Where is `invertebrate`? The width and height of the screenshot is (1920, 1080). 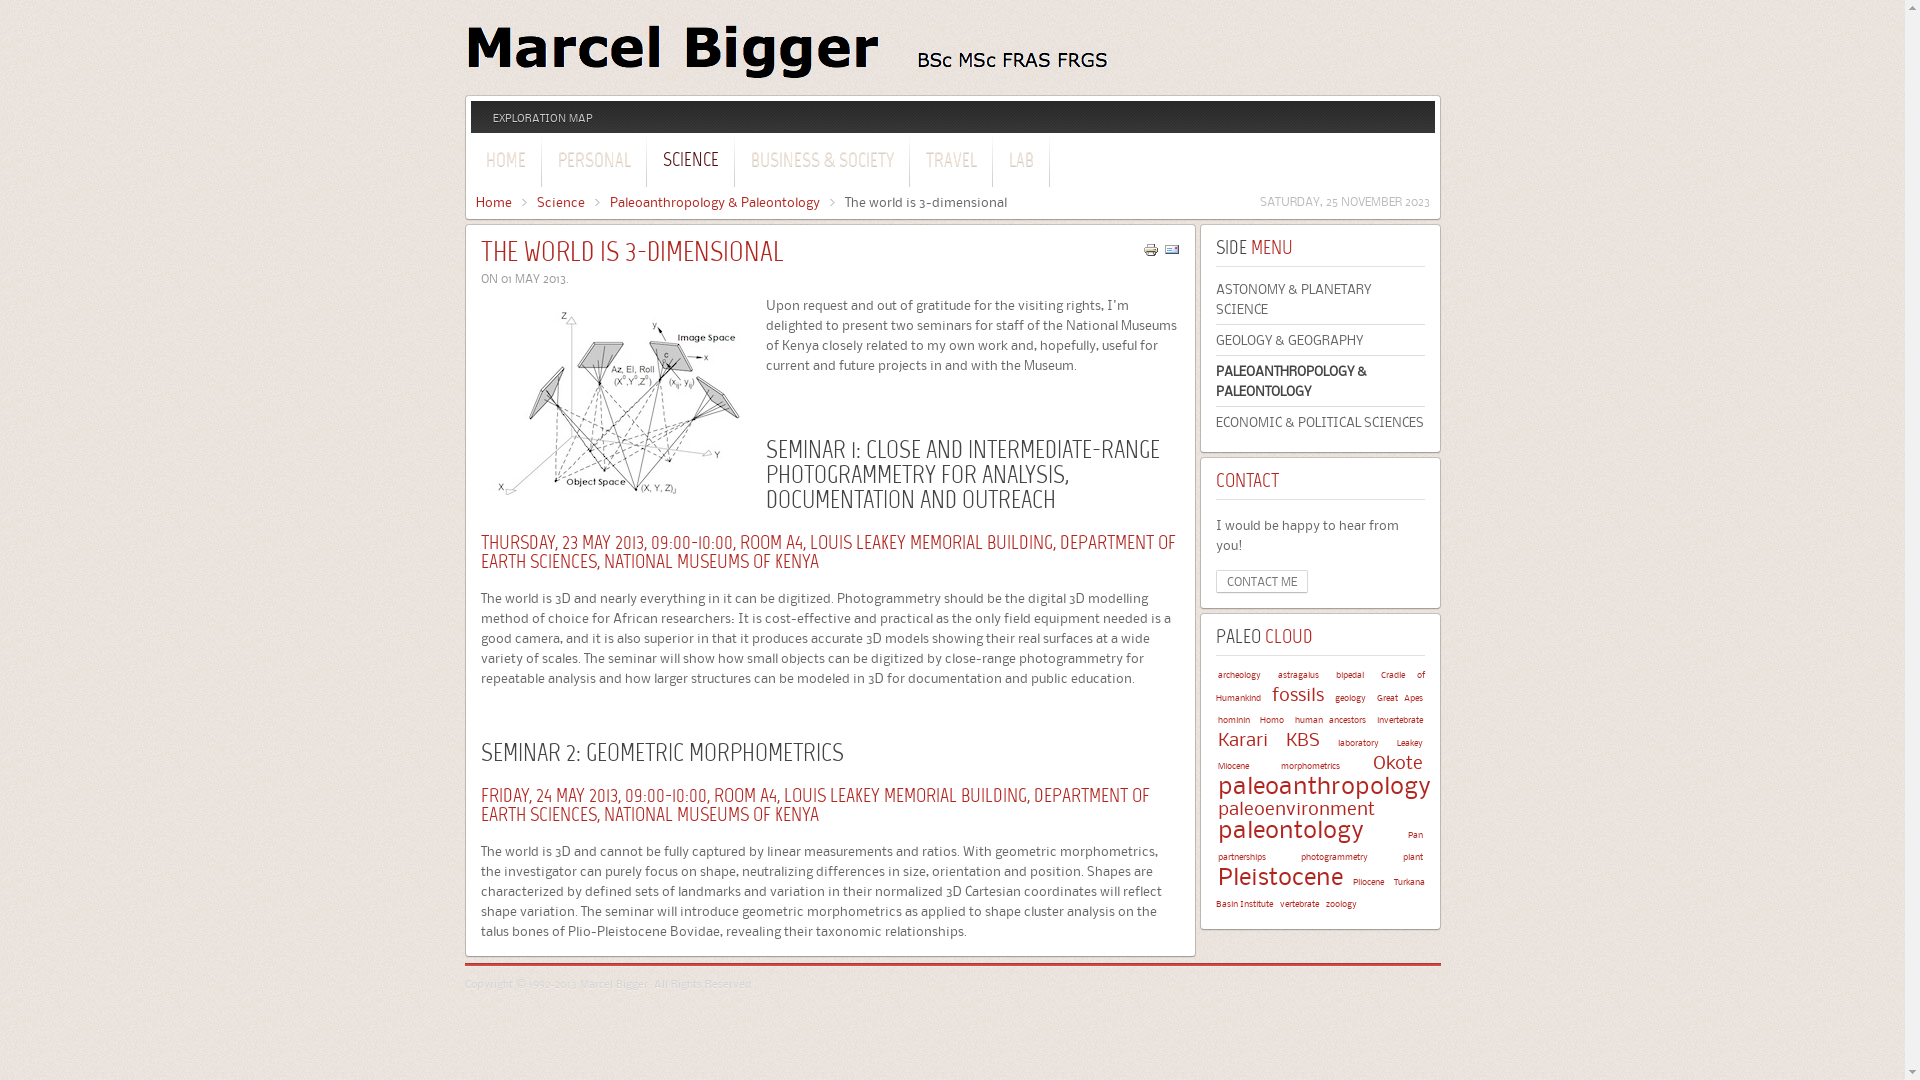
invertebrate is located at coordinates (1399, 720).